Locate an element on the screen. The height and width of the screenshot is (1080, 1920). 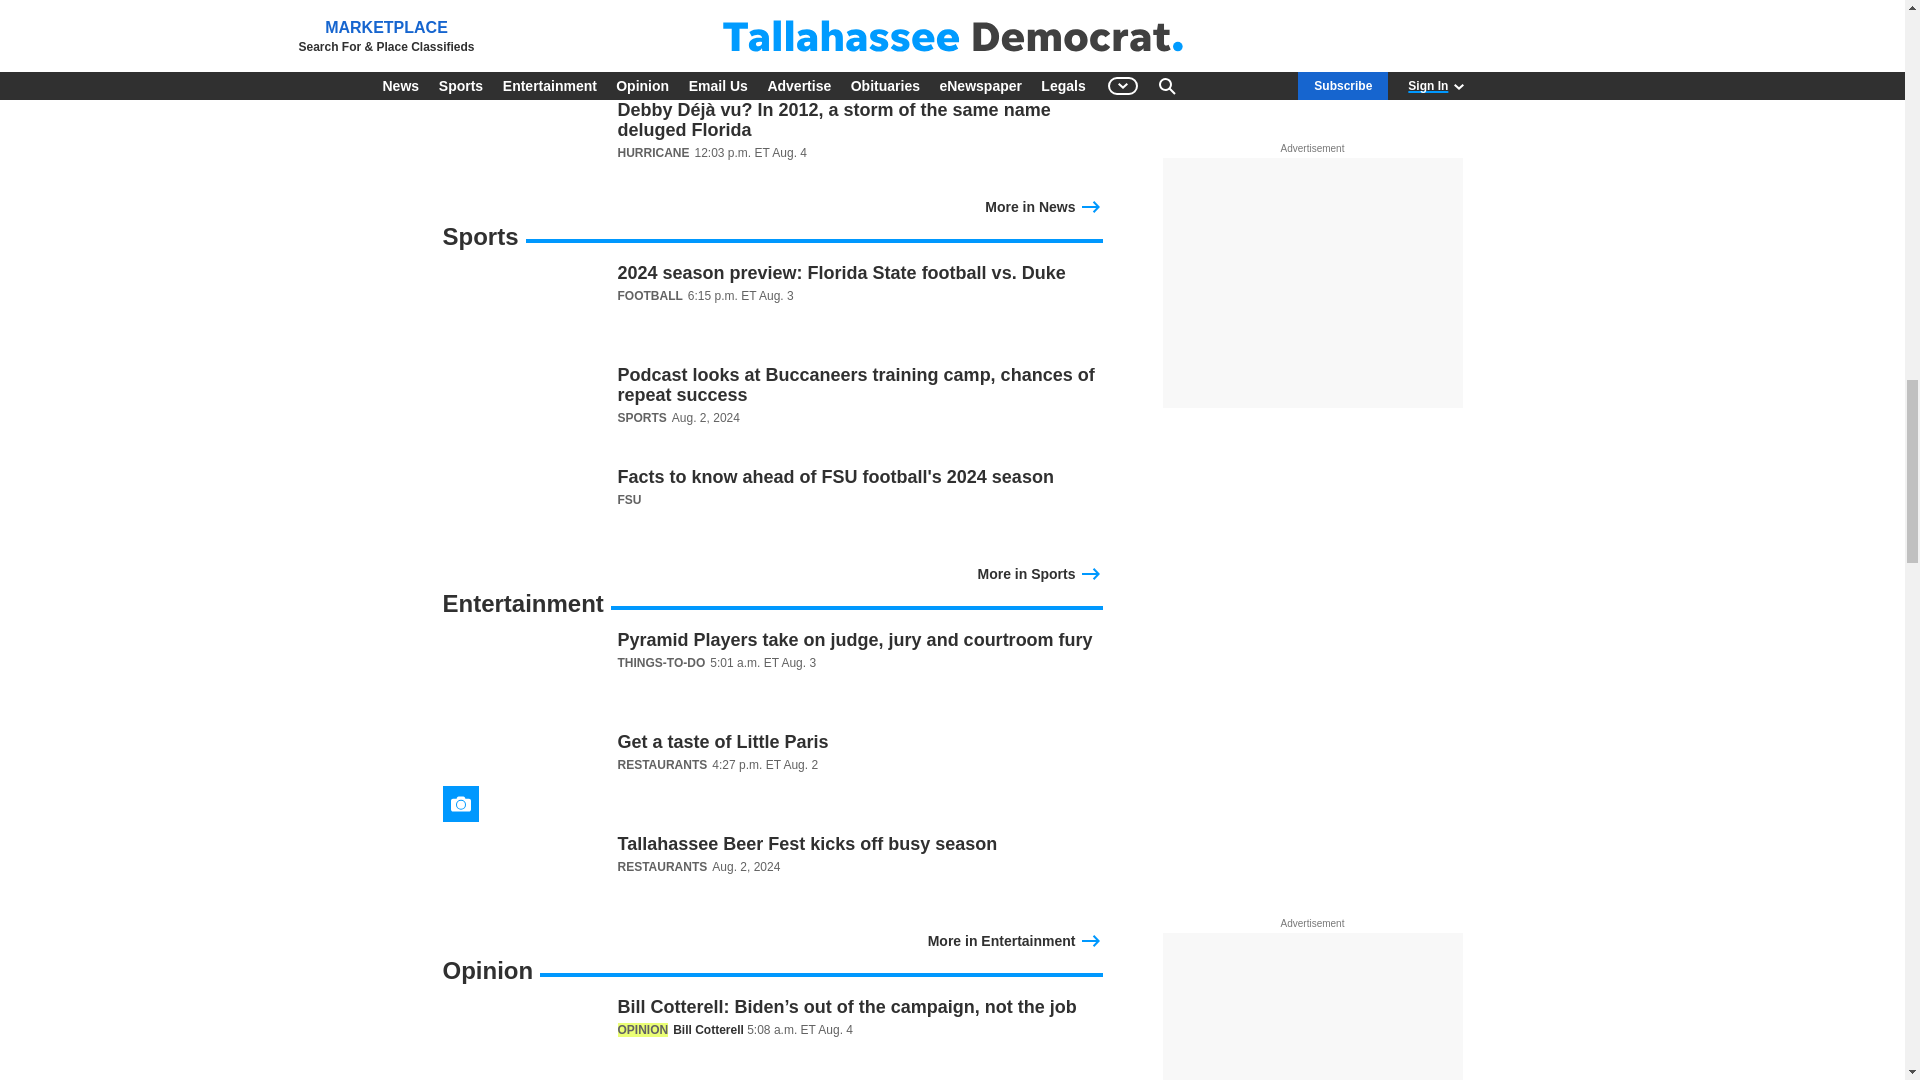
Pyramid Players take on judge, jury and courtroom fury  is located at coordinates (772, 674).